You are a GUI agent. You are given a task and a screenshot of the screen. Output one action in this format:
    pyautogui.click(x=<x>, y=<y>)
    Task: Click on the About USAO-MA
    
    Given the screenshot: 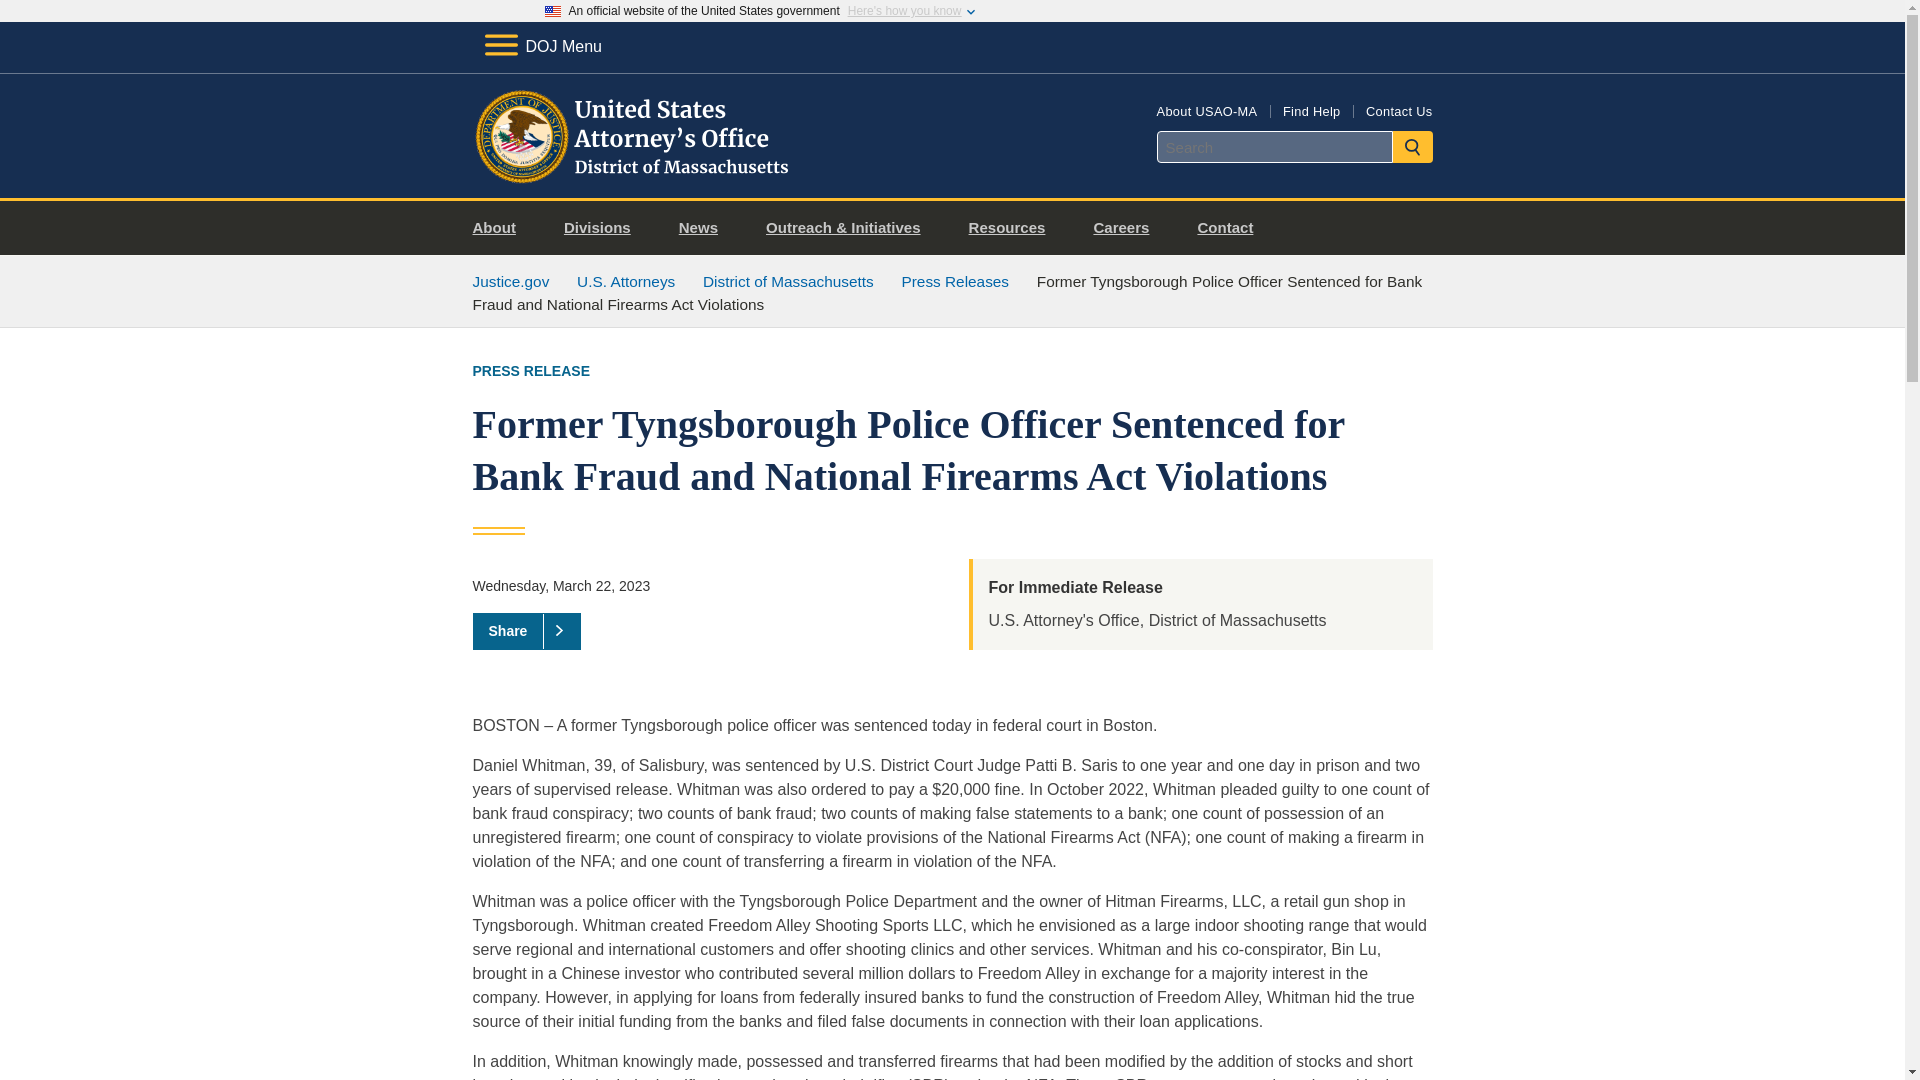 What is the action you would take?
    pyautogui.click(x=1207, y=110)
    